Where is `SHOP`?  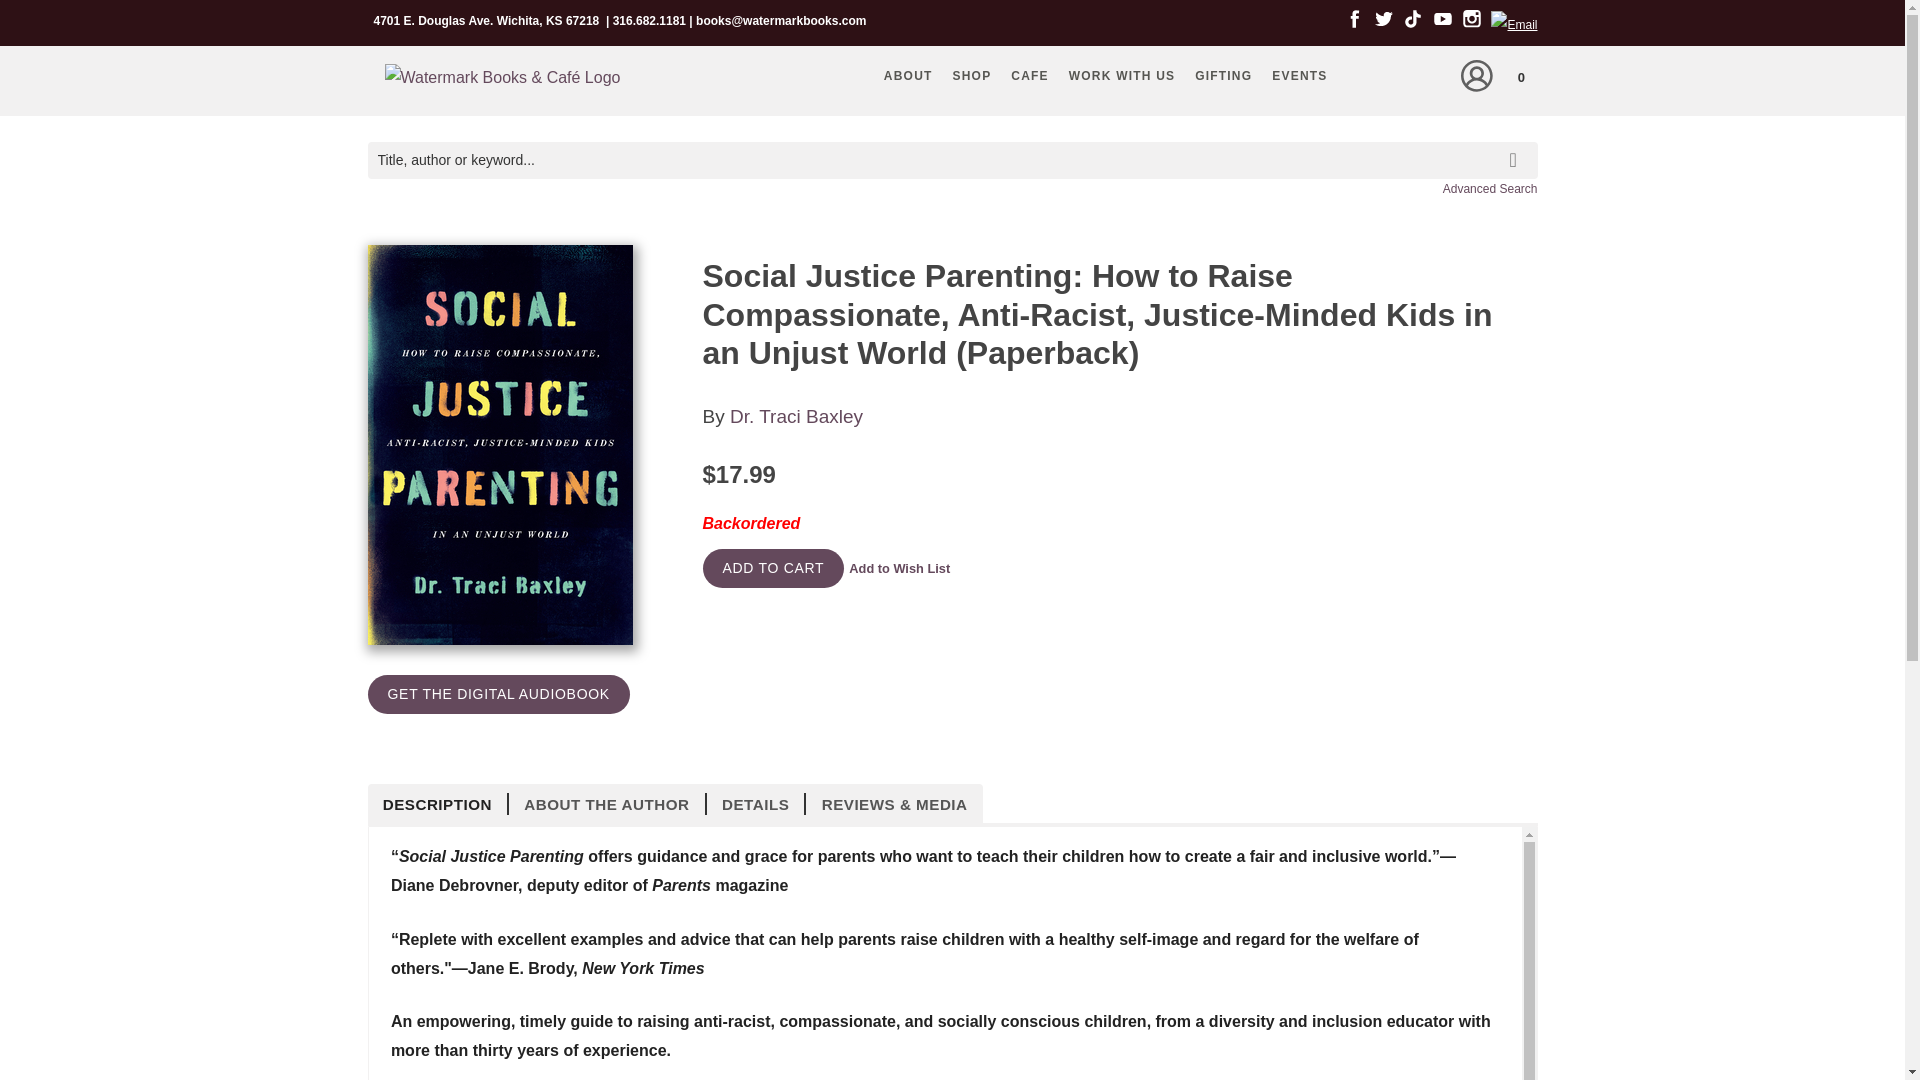
SHOP is located at coordinates (972, 75).